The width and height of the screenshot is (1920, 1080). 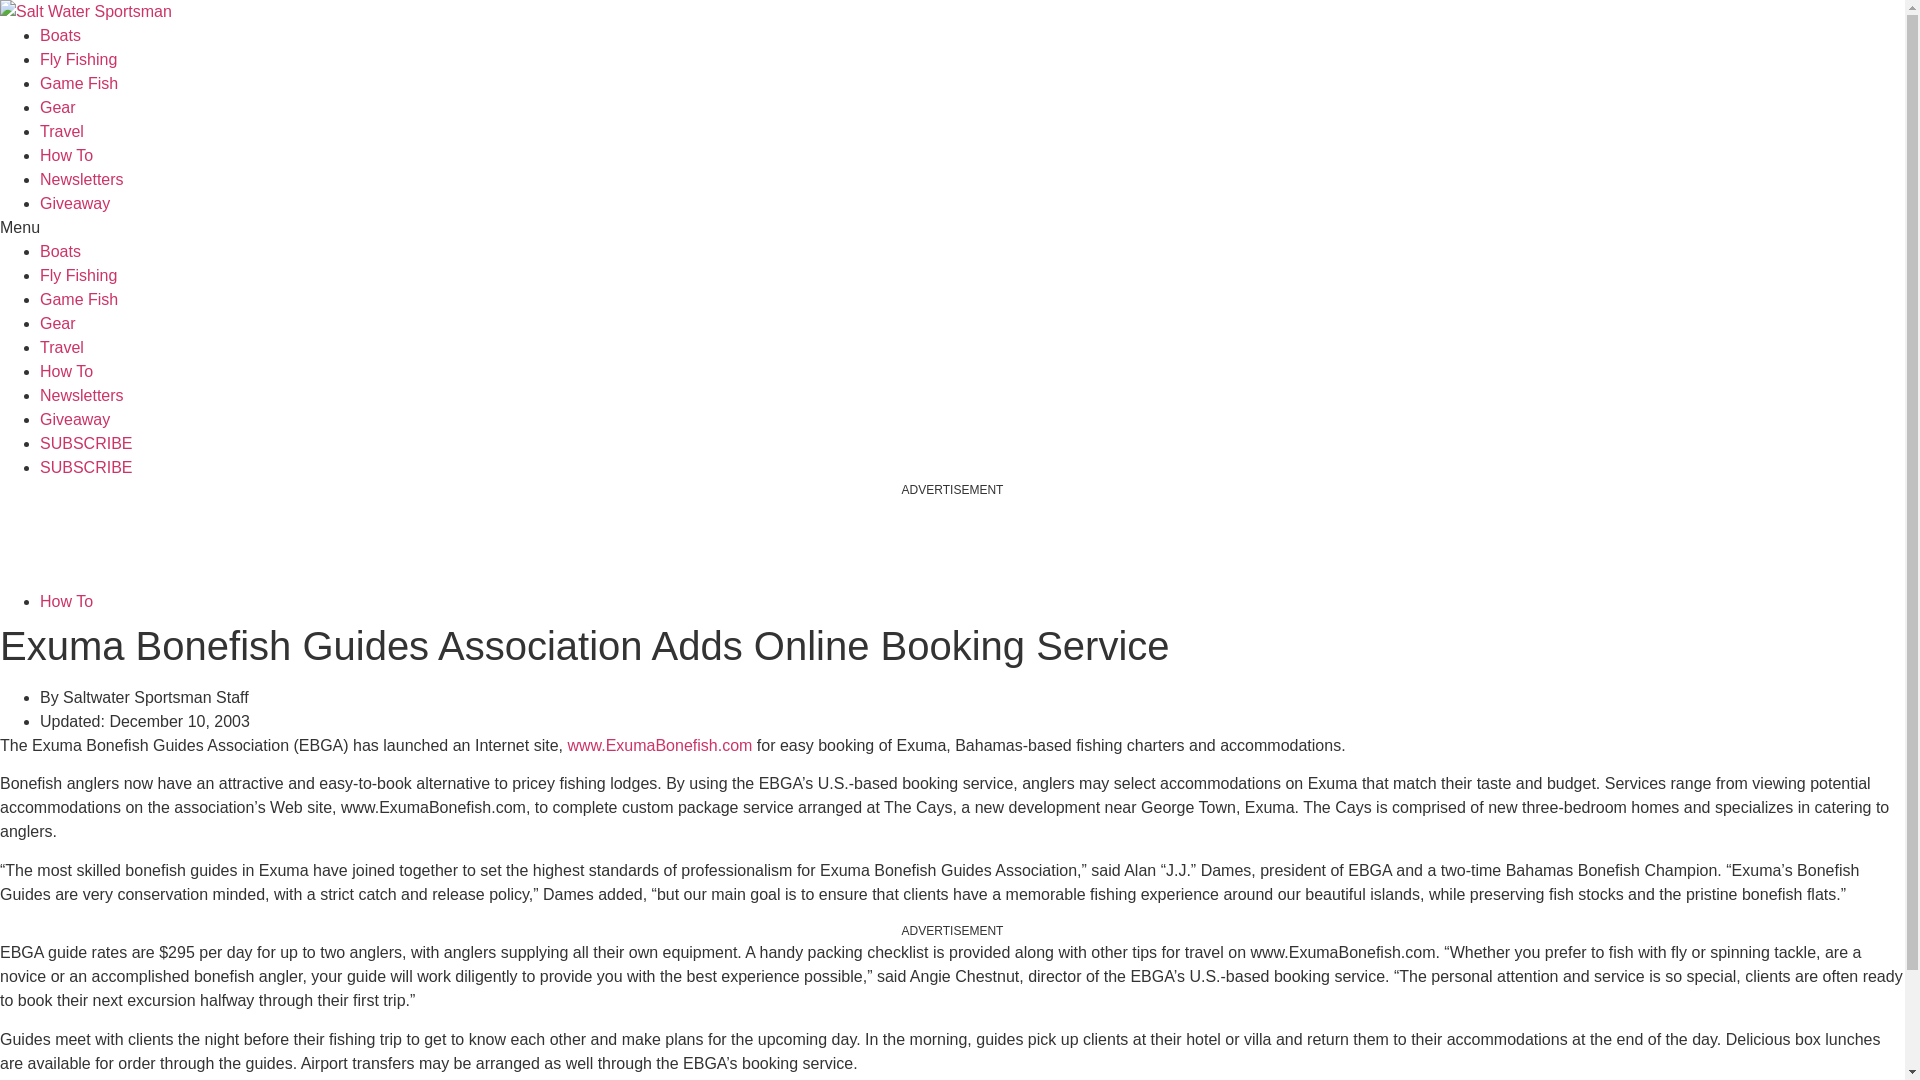 I want to click on How To, so click(x=66, y=155).